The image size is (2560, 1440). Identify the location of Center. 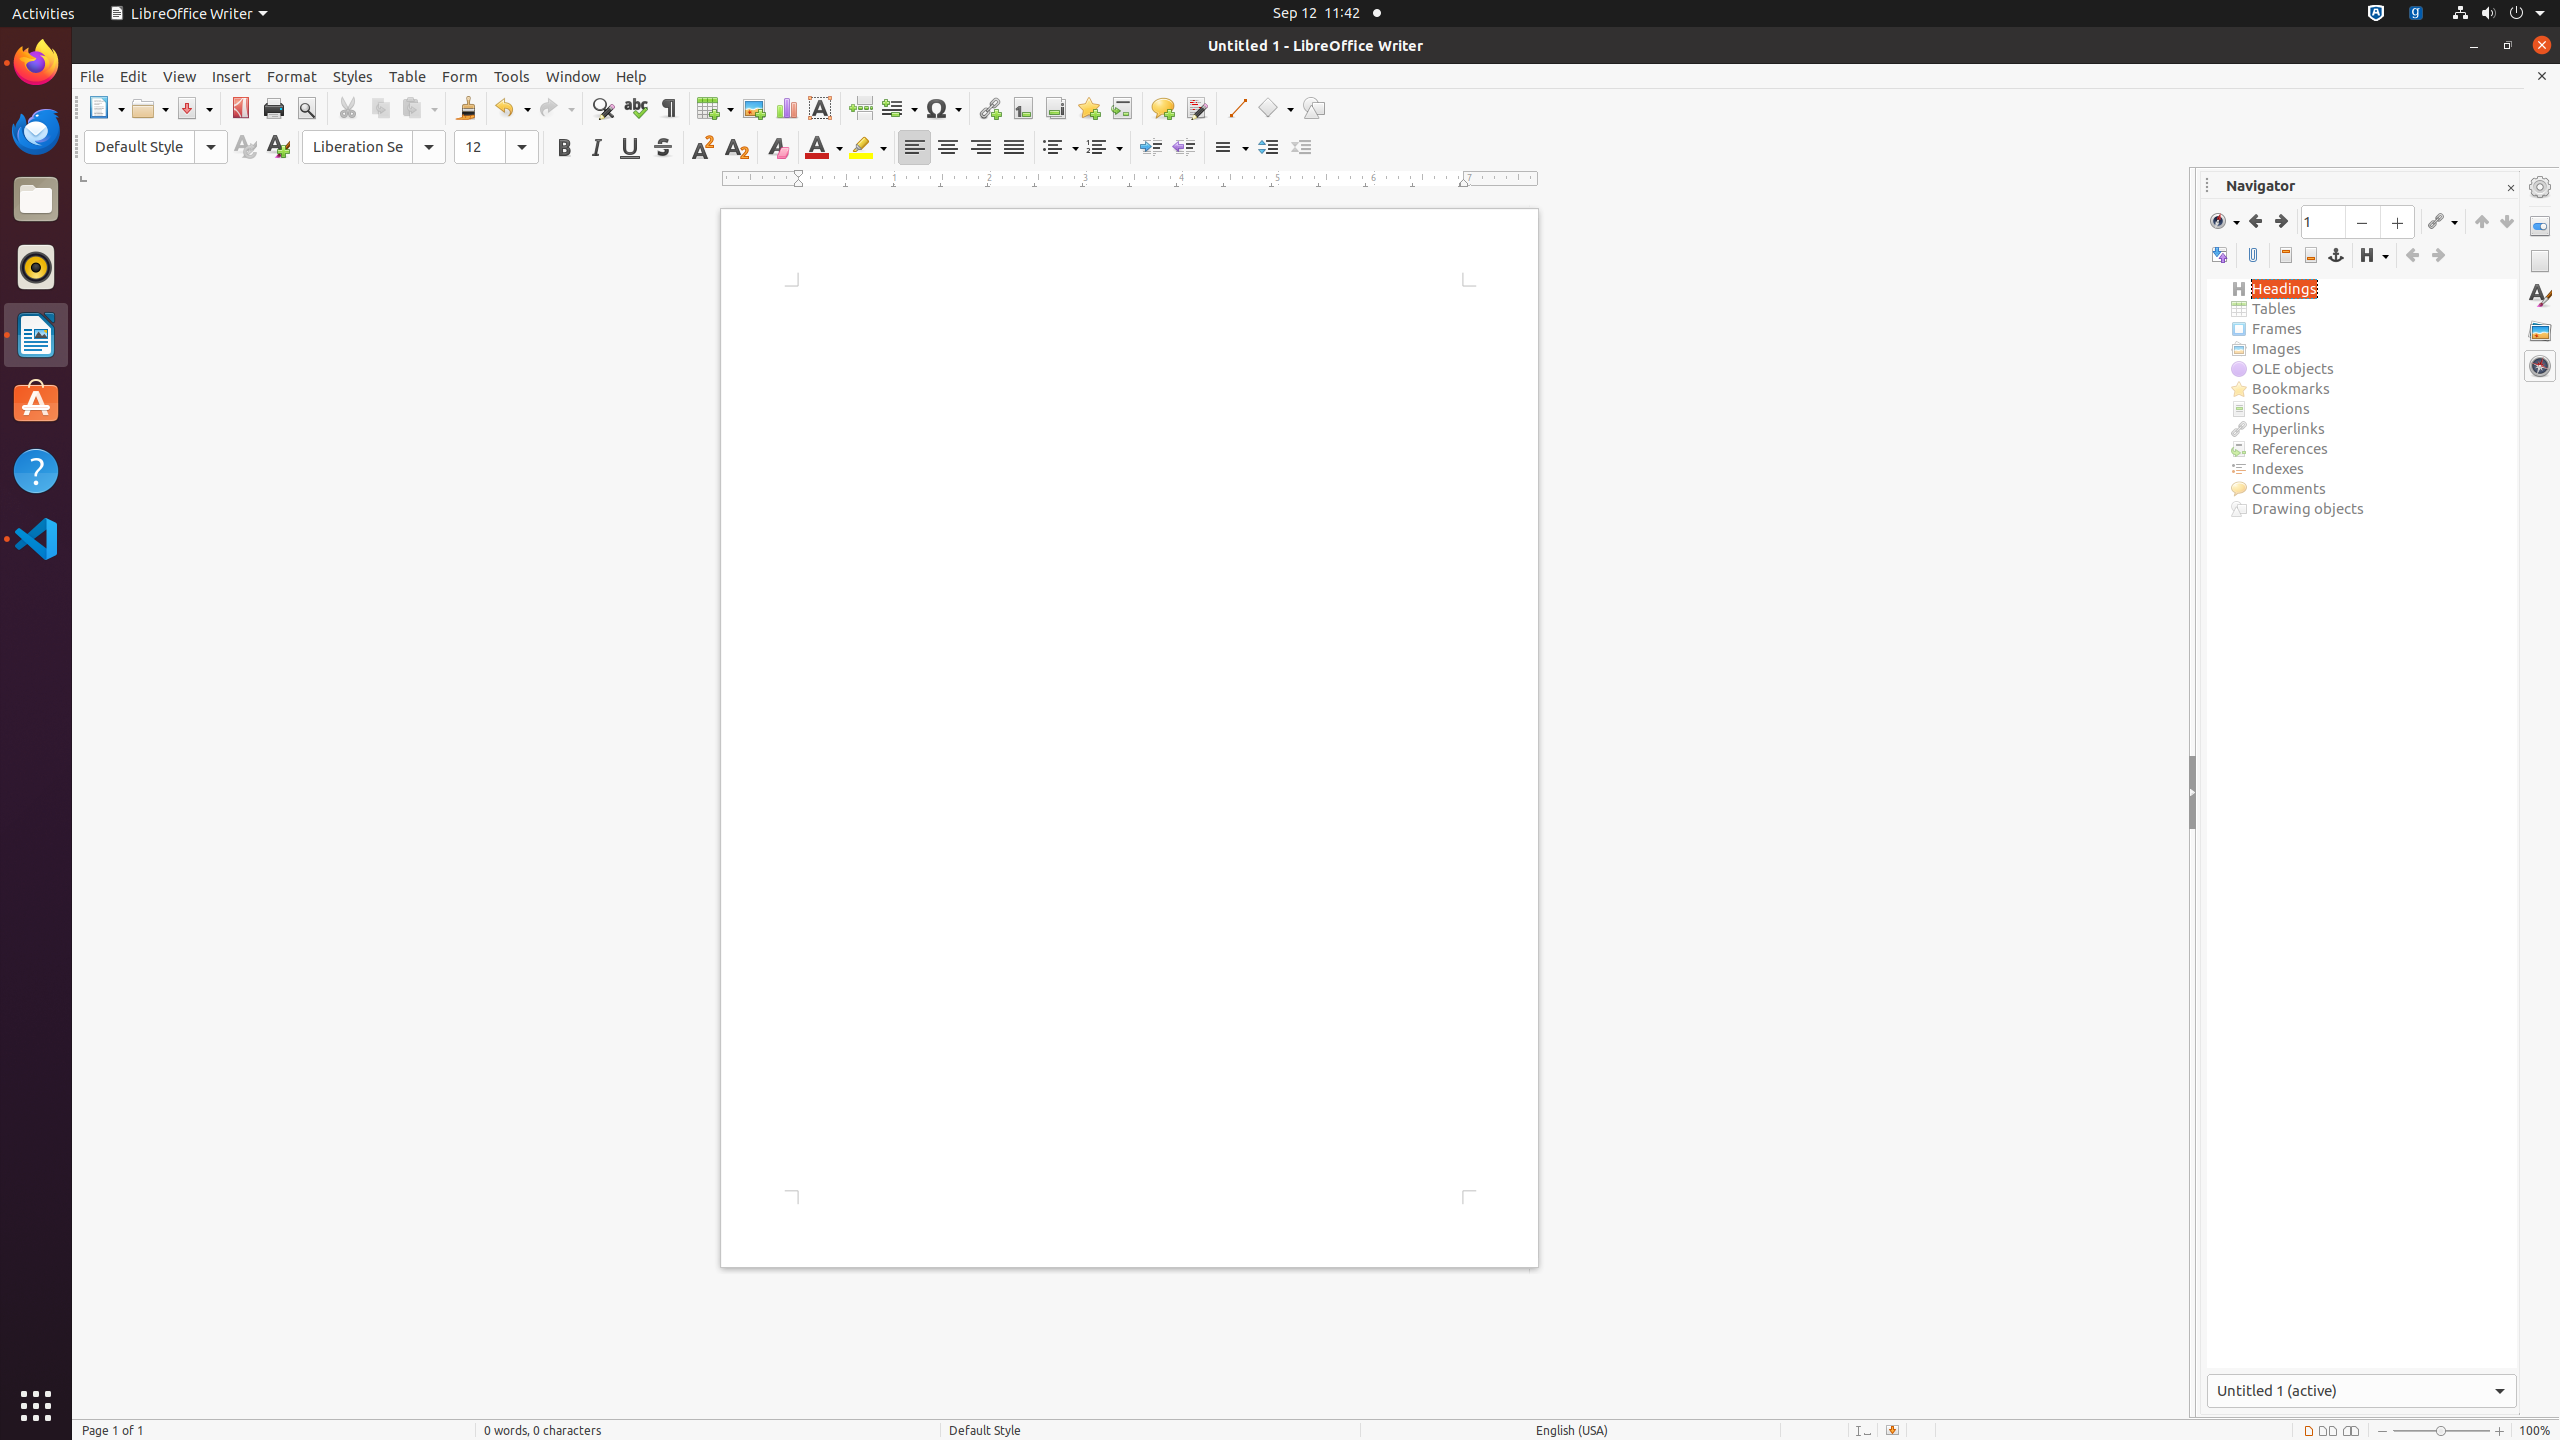
(948, 148).